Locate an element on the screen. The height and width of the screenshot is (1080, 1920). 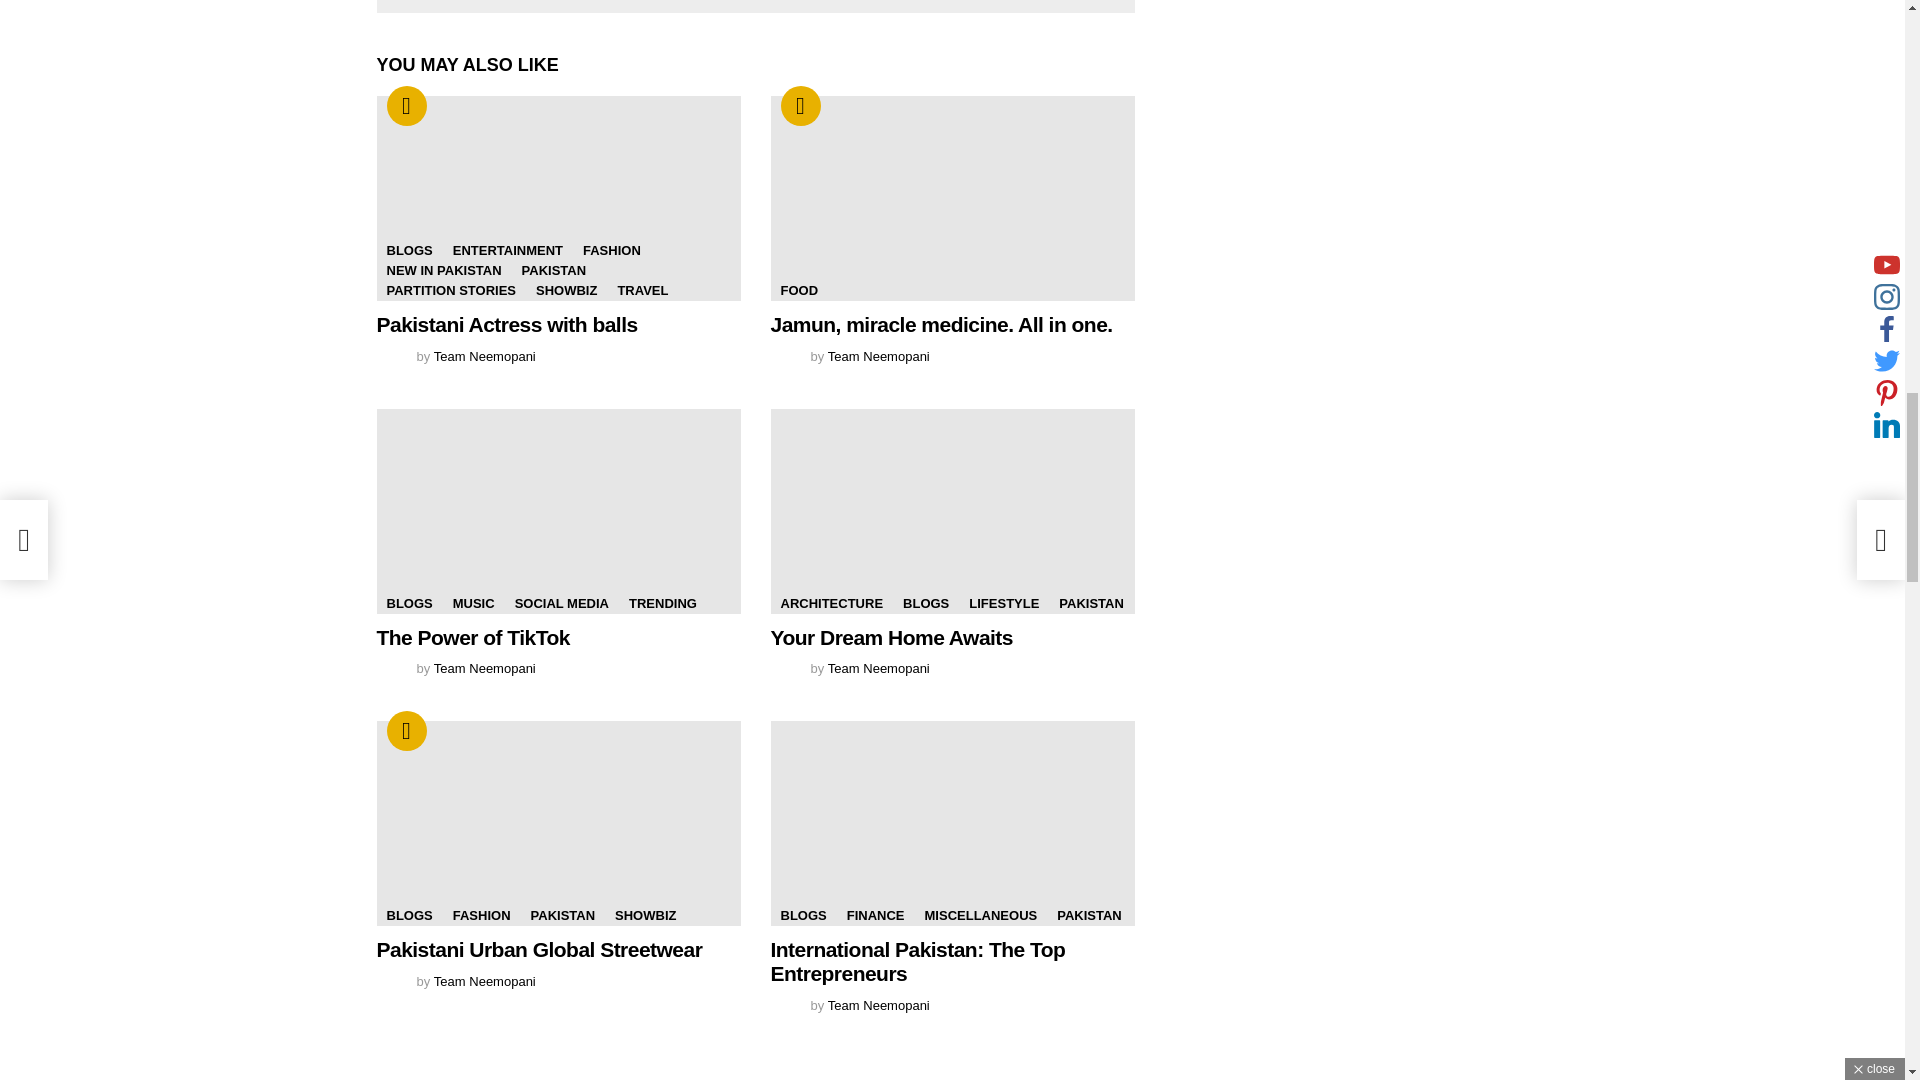
Hot is located at coordinates (799, 106).